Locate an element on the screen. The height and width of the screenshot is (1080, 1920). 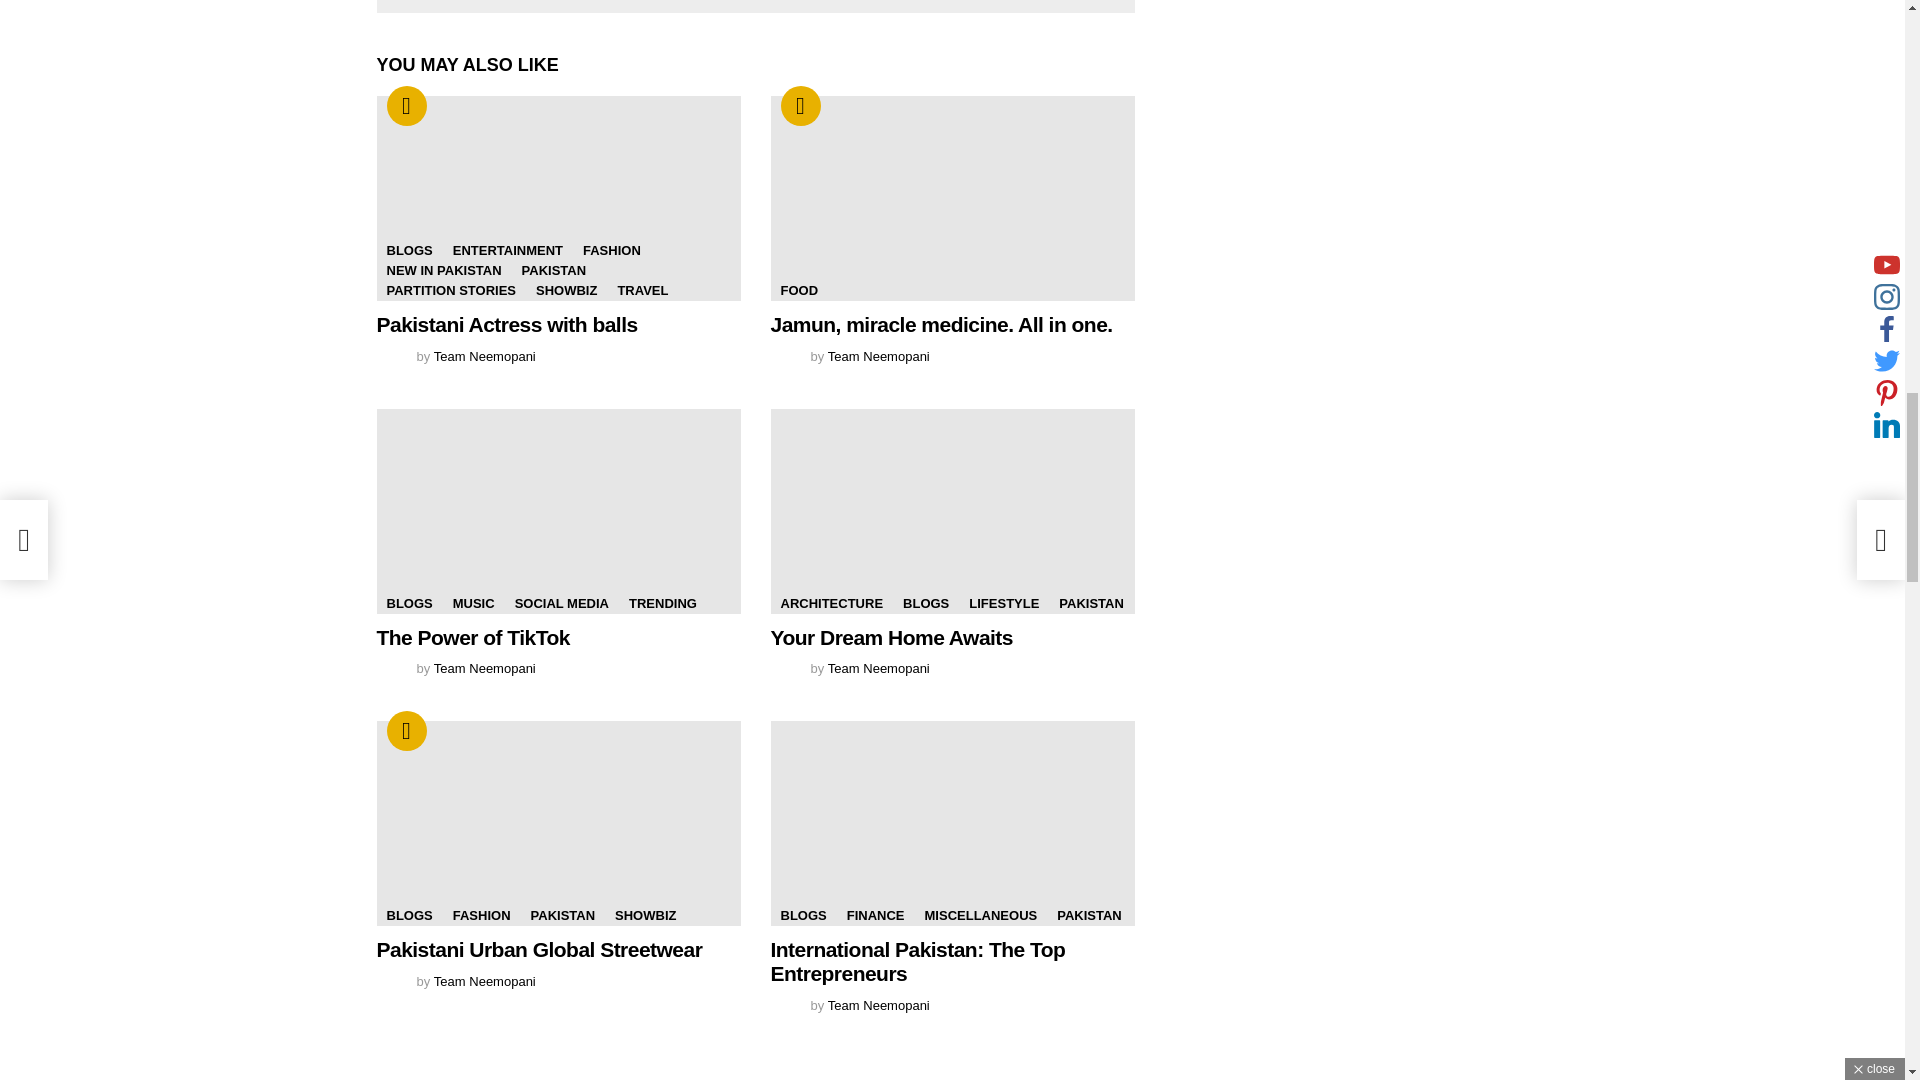
Hot is located at coordinates (799, 106).